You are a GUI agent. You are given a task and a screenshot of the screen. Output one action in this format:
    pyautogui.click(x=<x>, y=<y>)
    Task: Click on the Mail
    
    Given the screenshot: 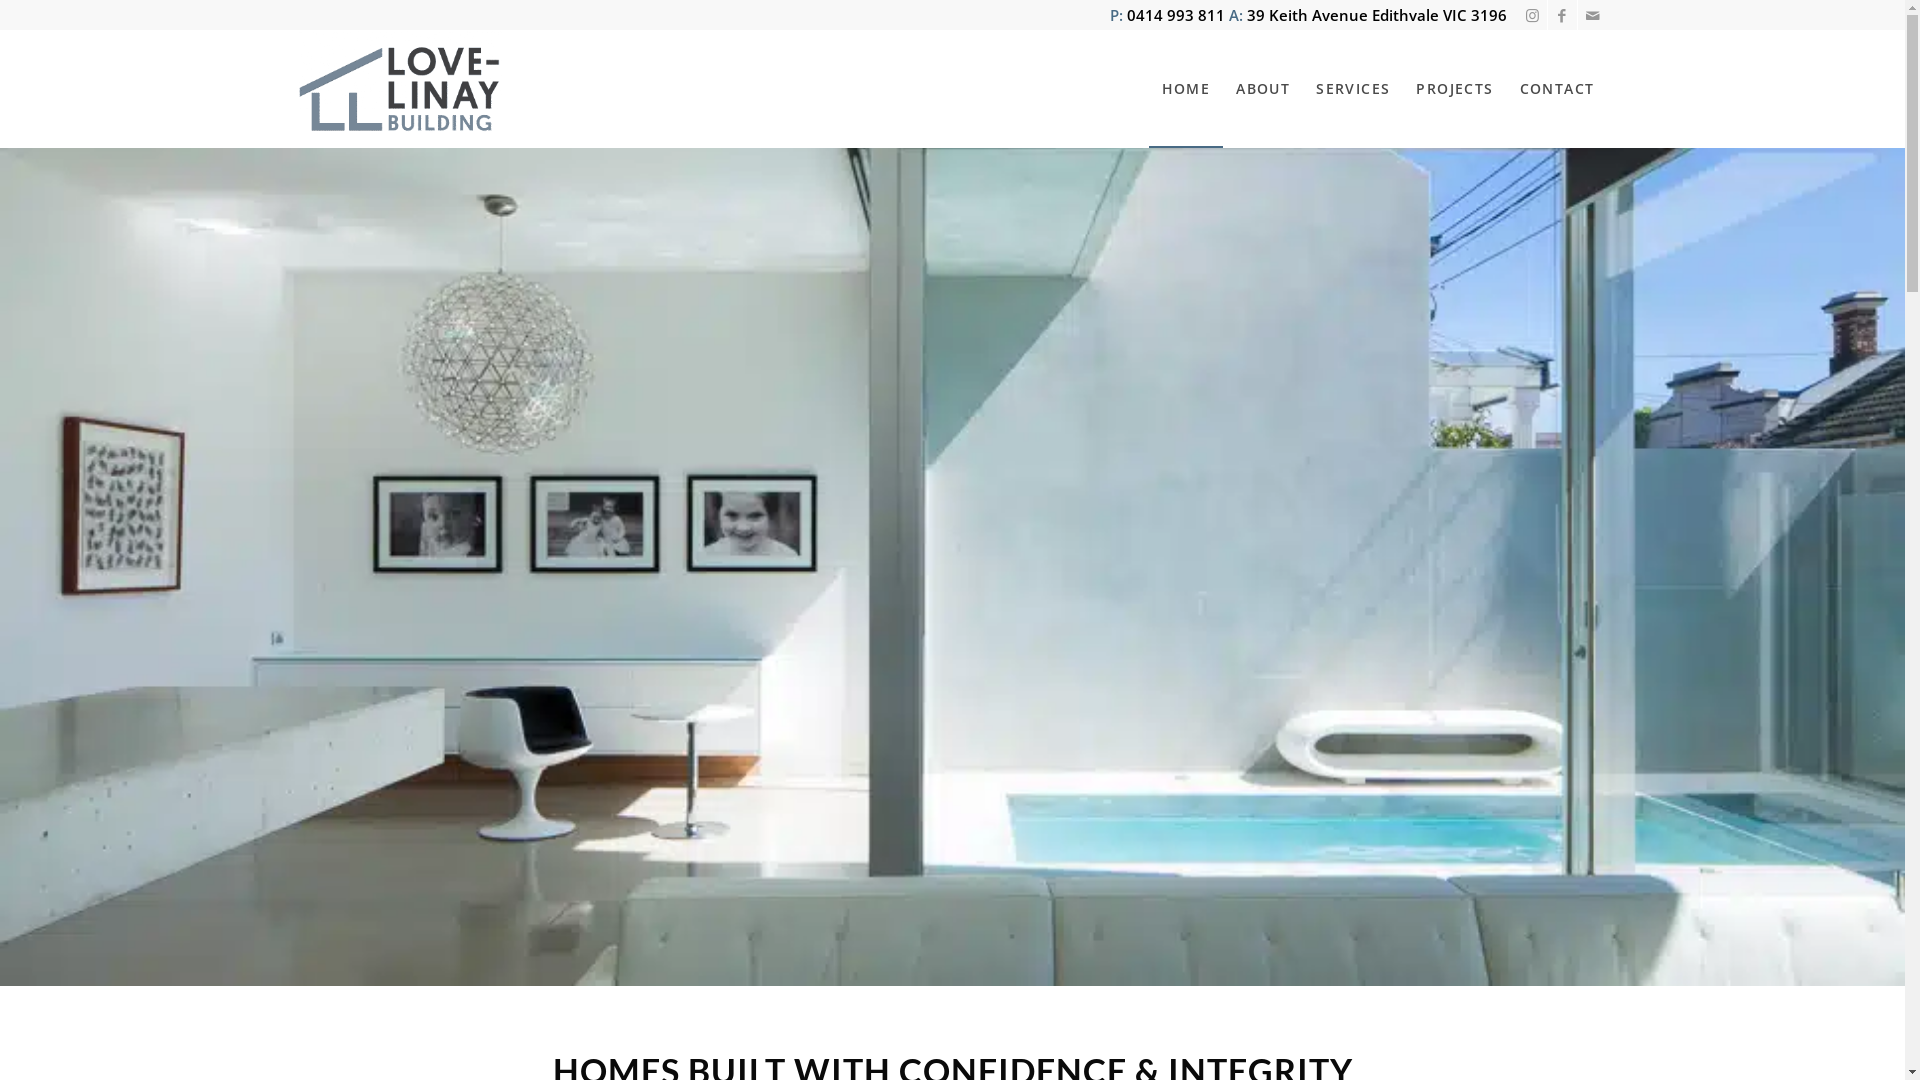 What is the action you would take?
    pyautogui.click(x=1593, y=15)
    